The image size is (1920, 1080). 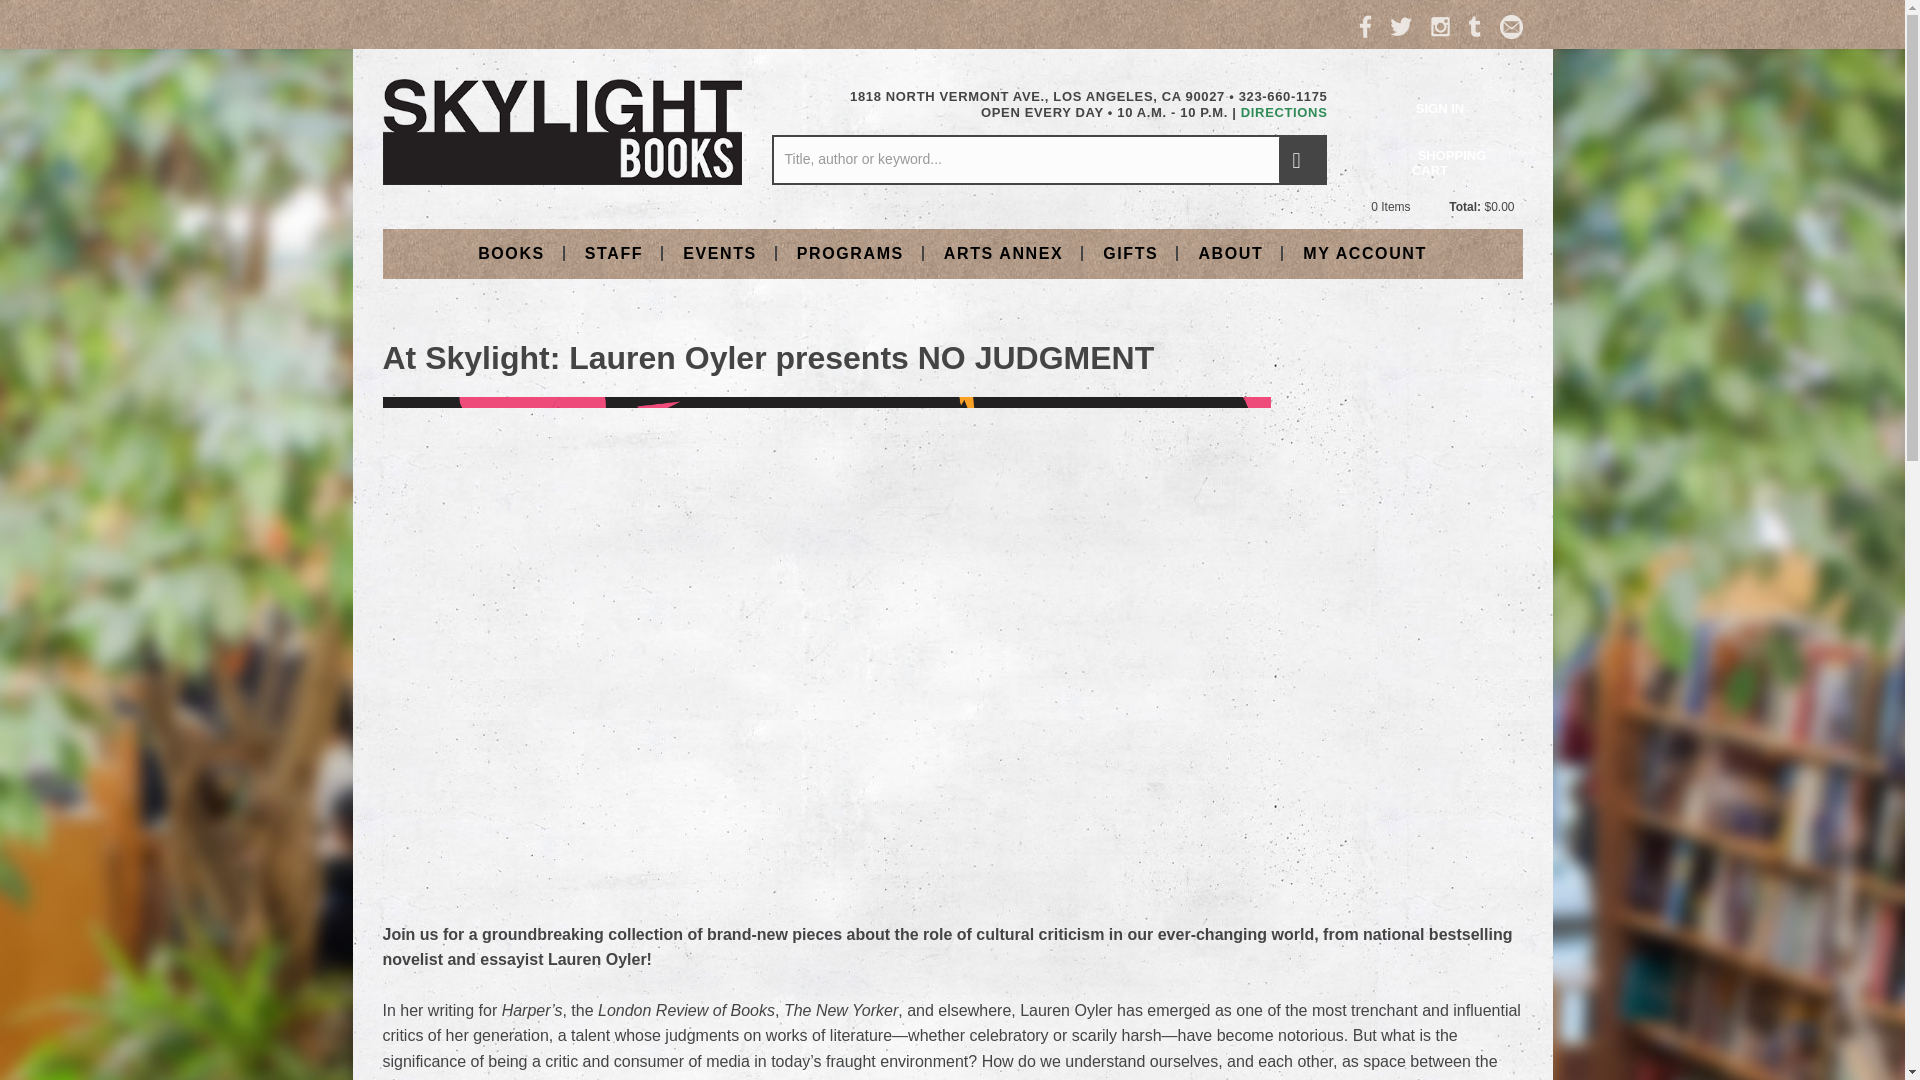 I want to click on Home, so click(x=562, y=130).